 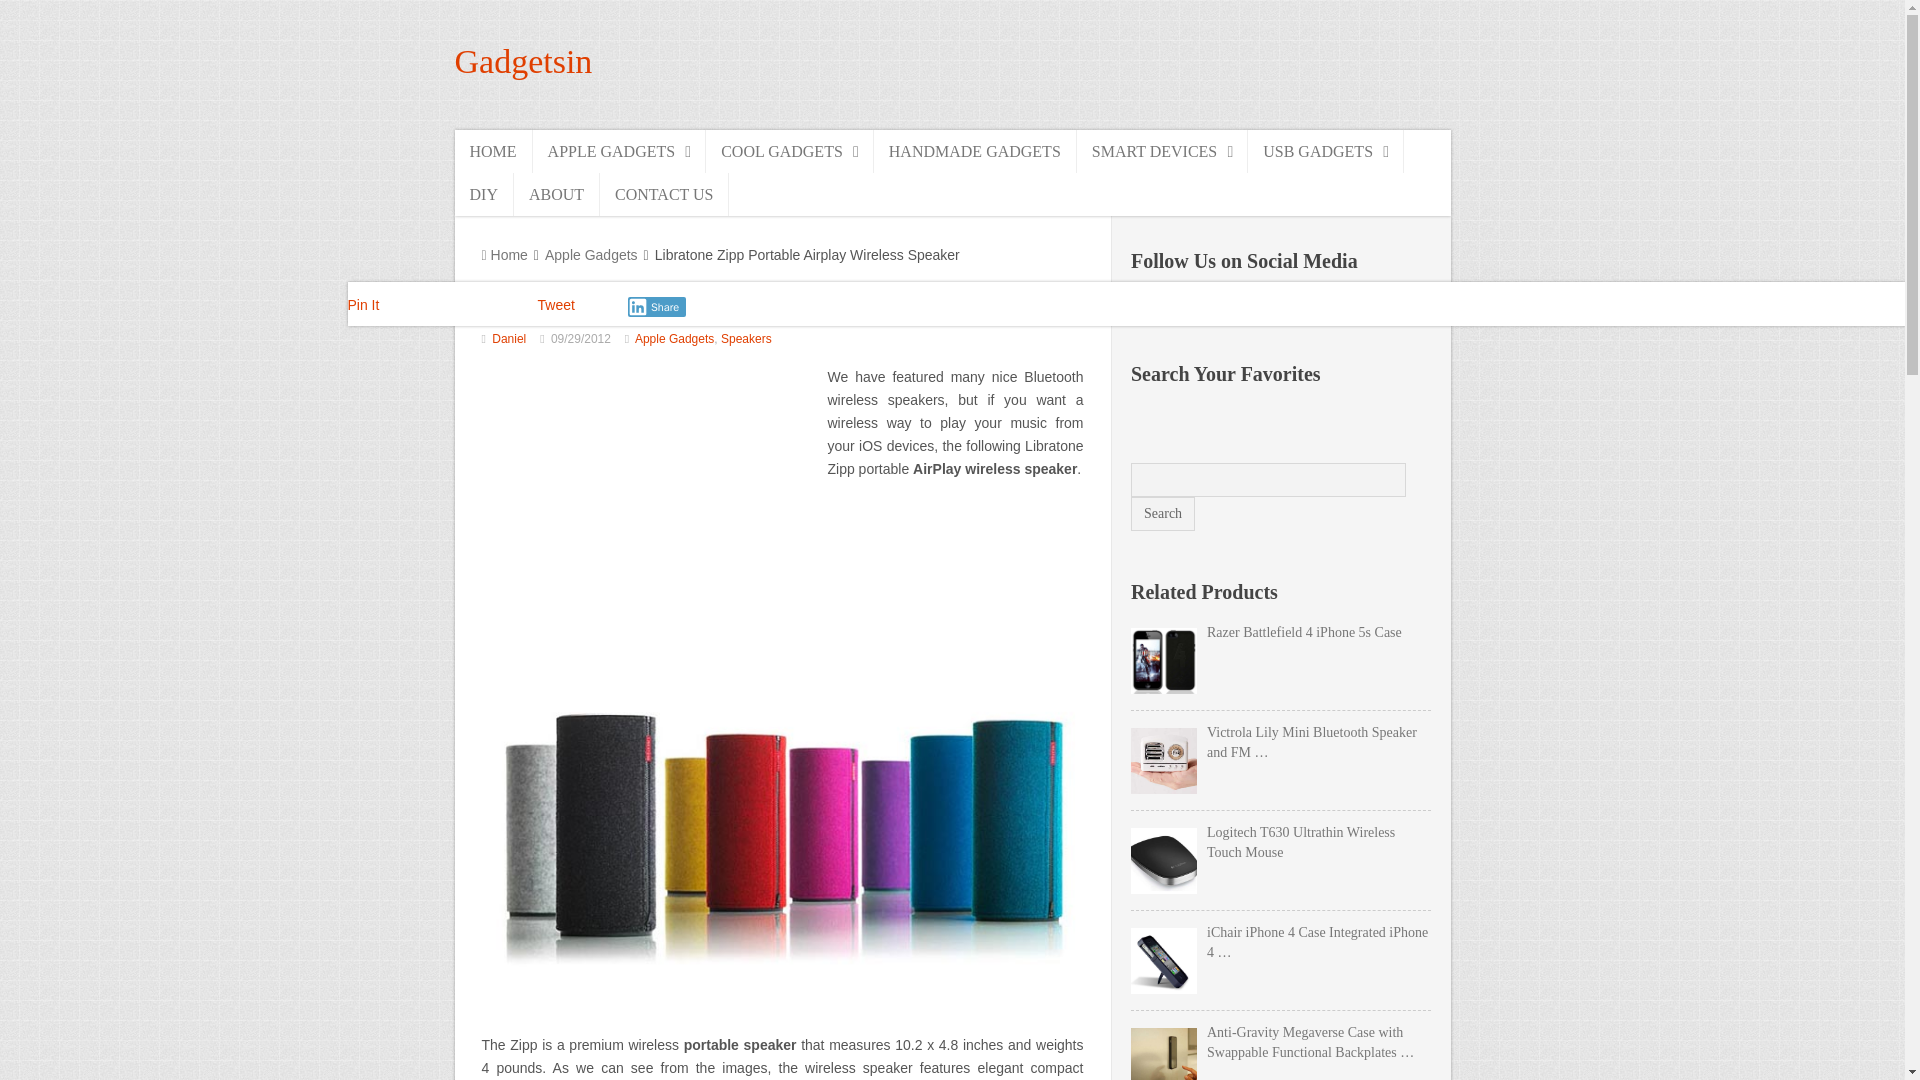 I want to click on SMART DEVICES, so click(x=1162, y=150).